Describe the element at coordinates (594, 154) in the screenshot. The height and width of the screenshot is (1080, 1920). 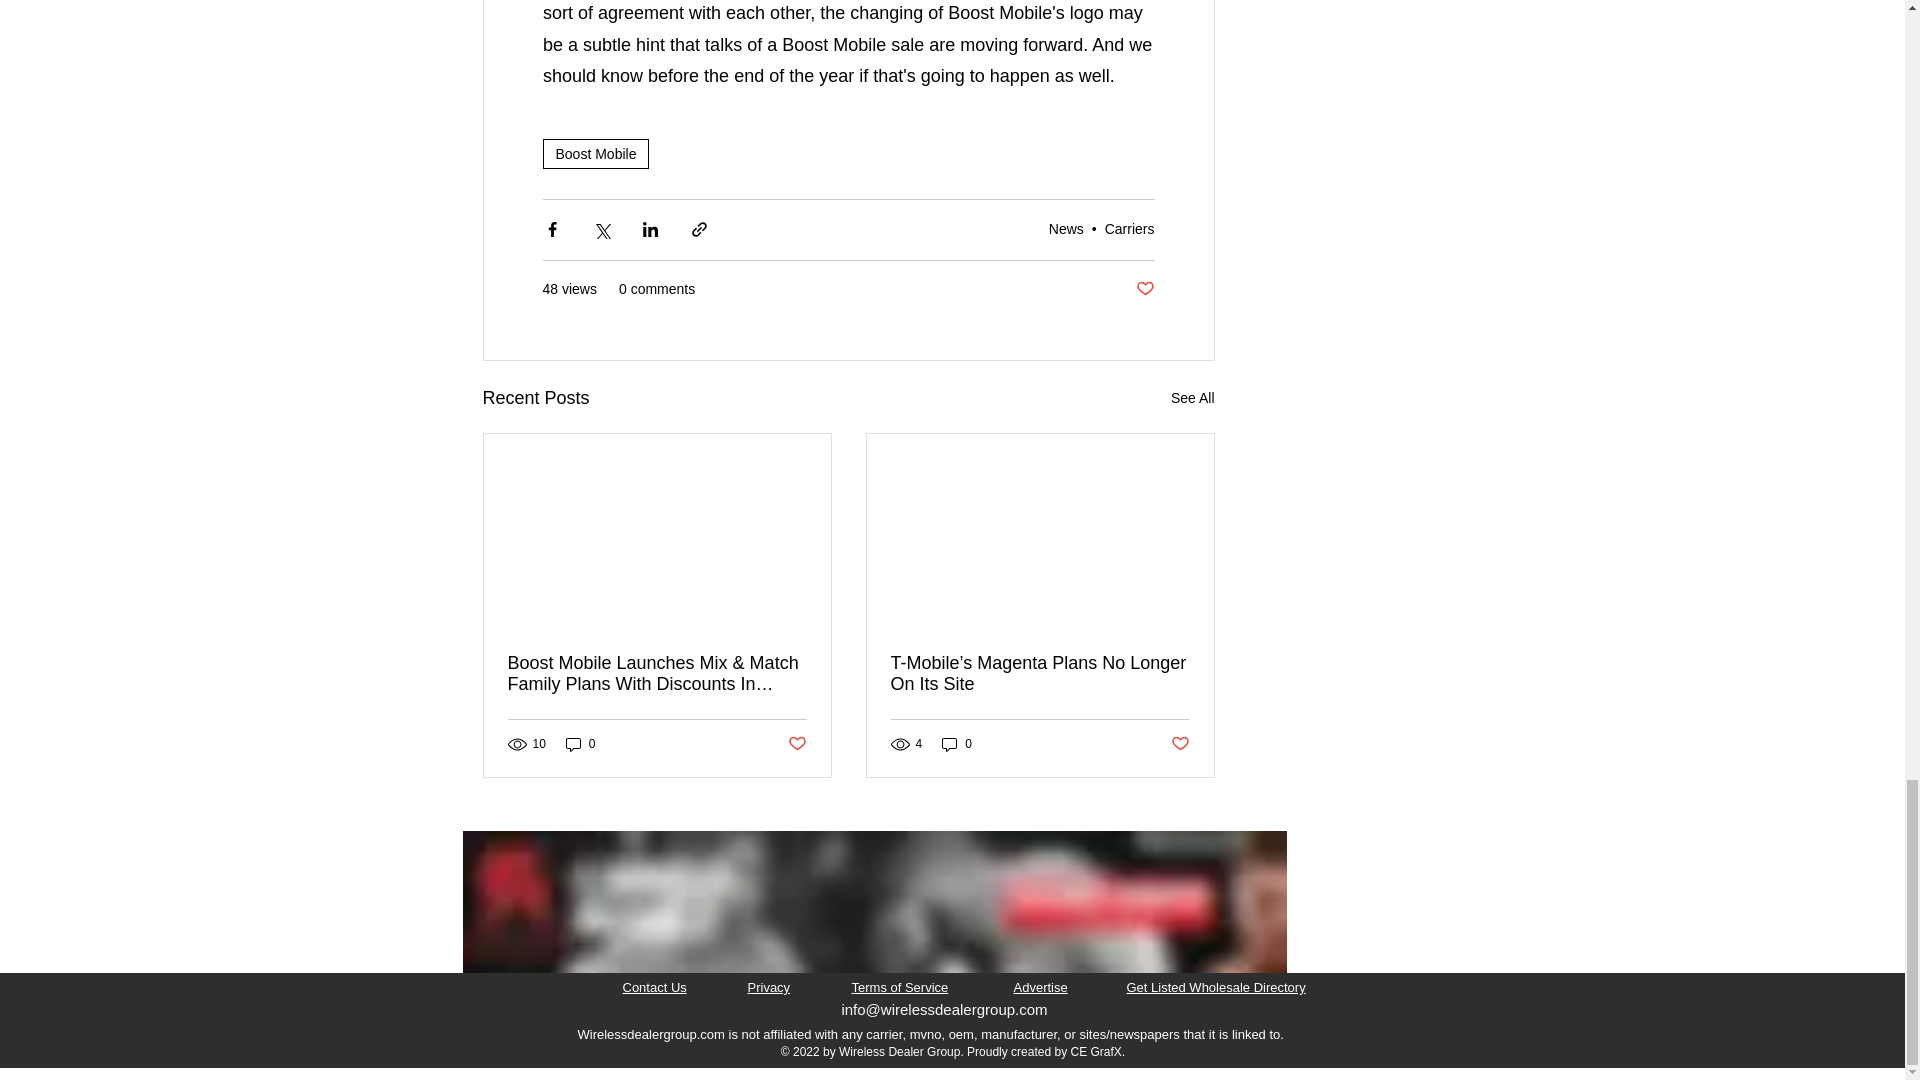
I see `Boost Mobile` at that location.